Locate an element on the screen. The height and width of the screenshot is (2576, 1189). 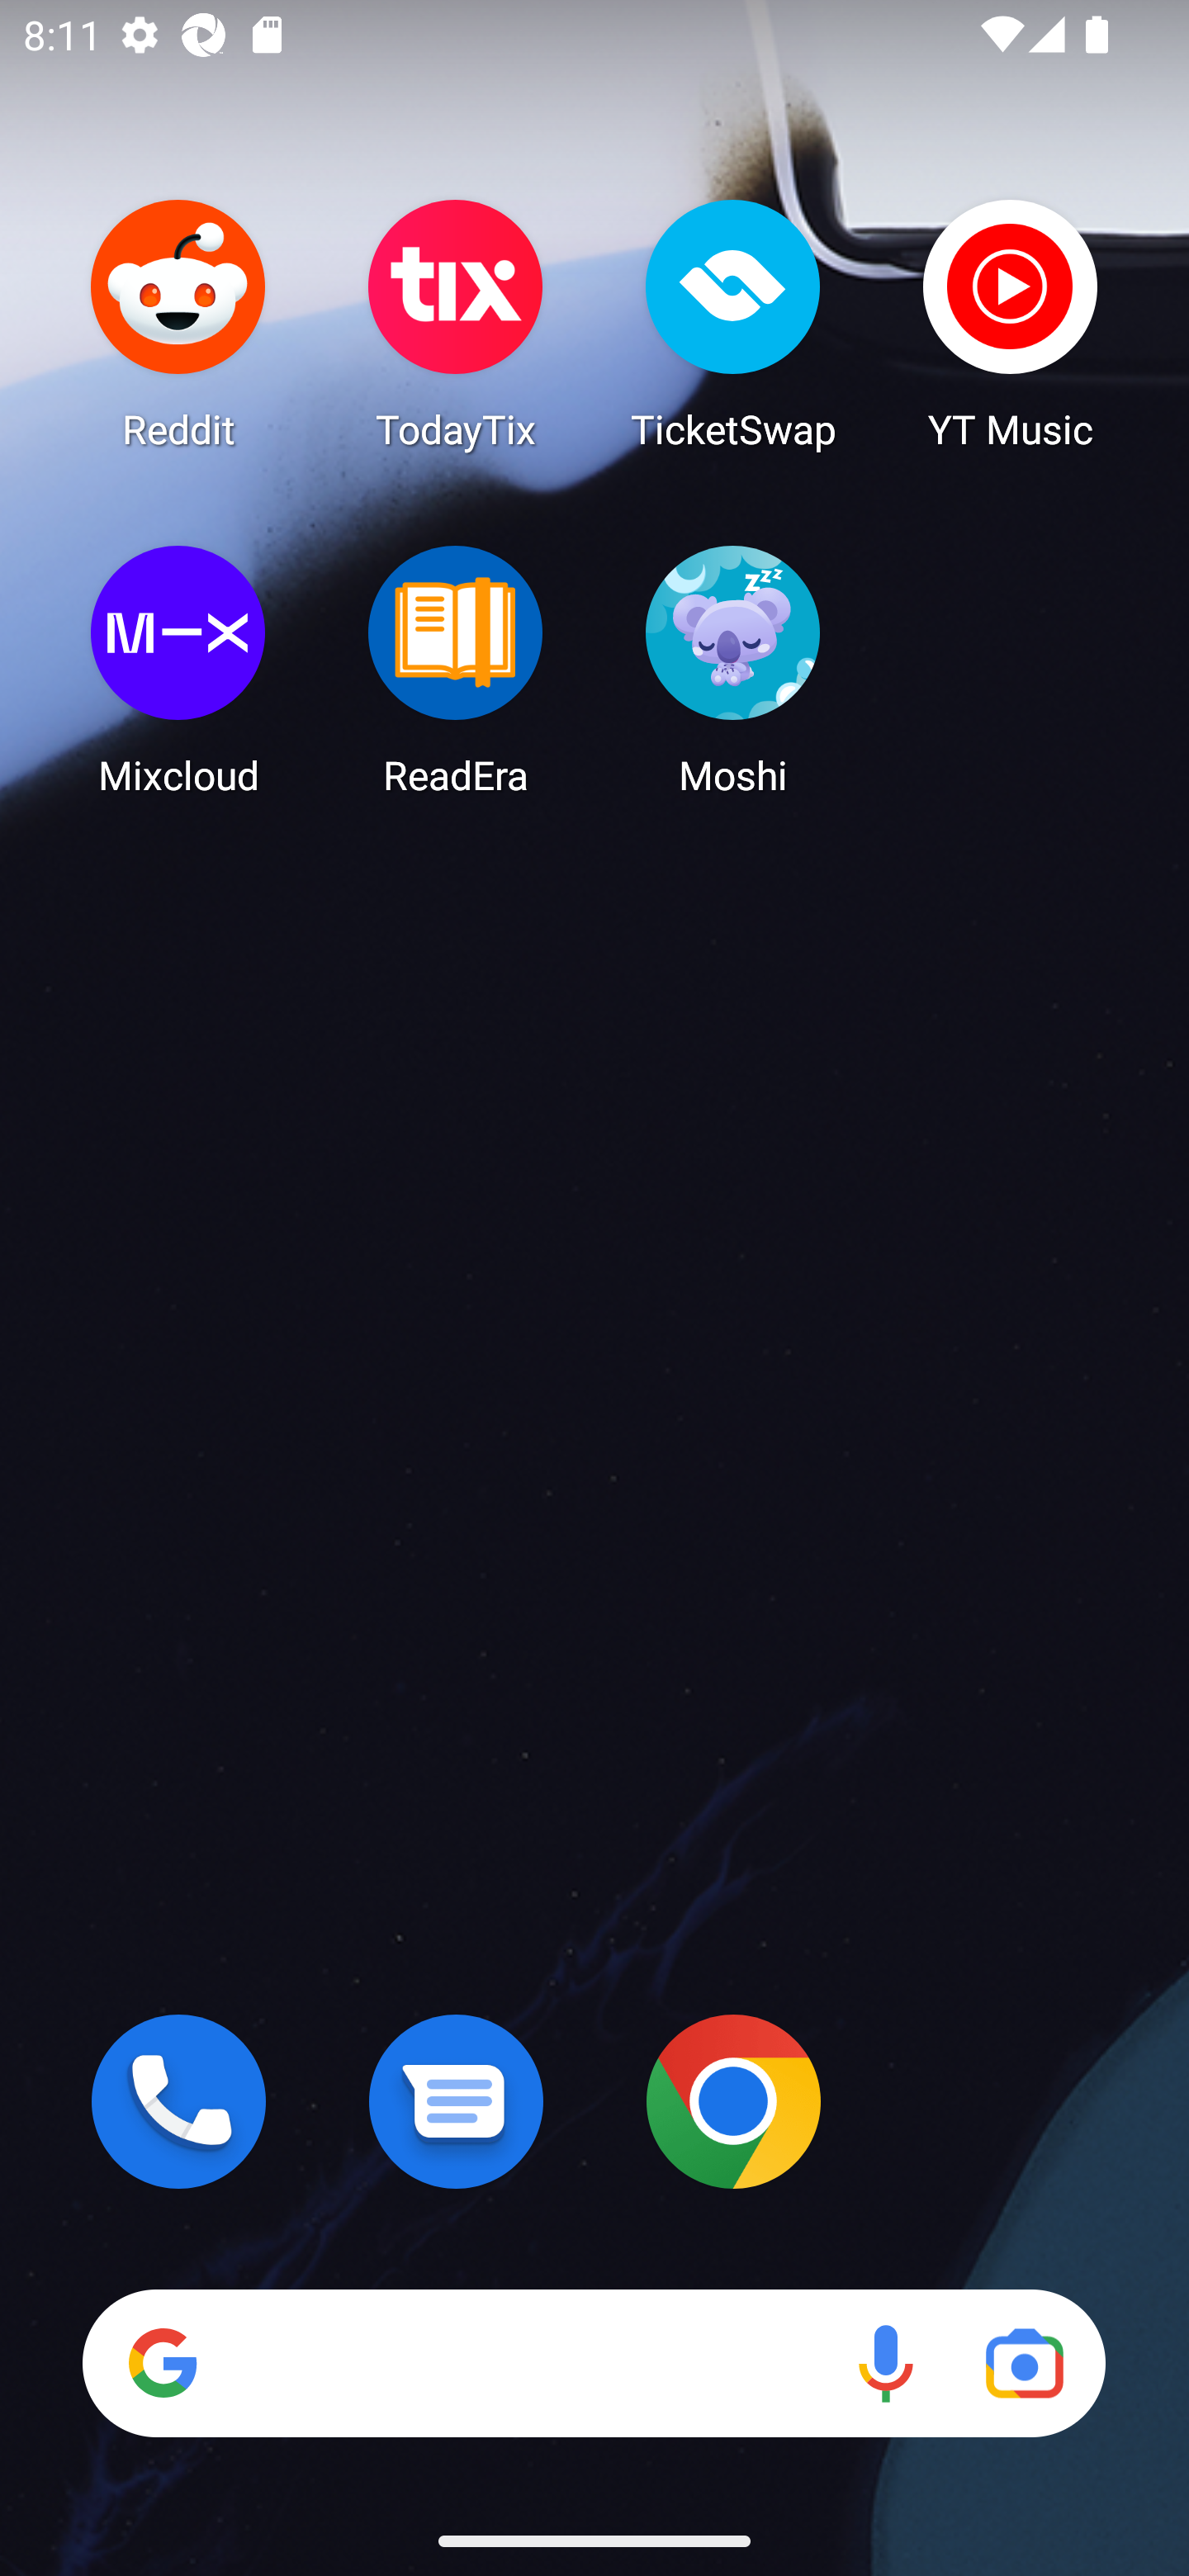
Mixcloud is located at coordinates (178, 670).